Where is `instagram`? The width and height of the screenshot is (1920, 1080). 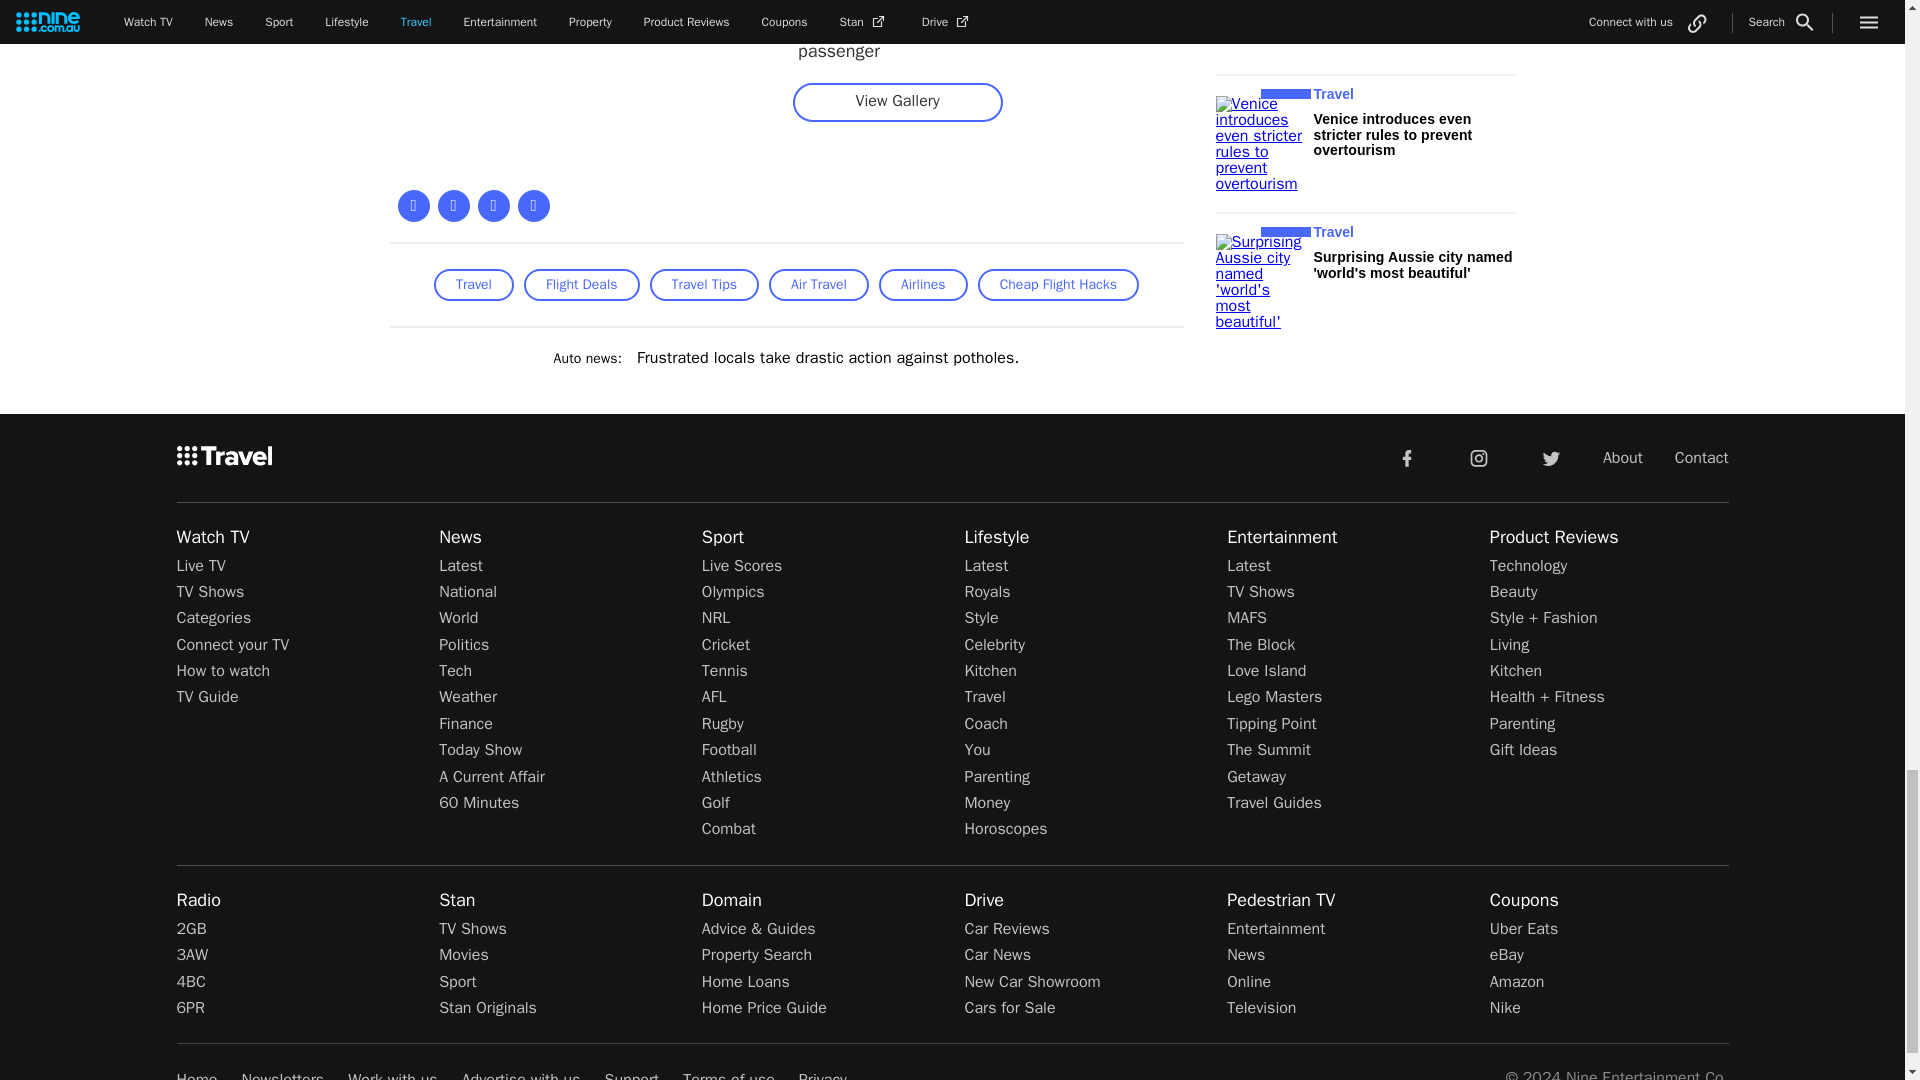
instagram is located at coordinates (1479, 457).